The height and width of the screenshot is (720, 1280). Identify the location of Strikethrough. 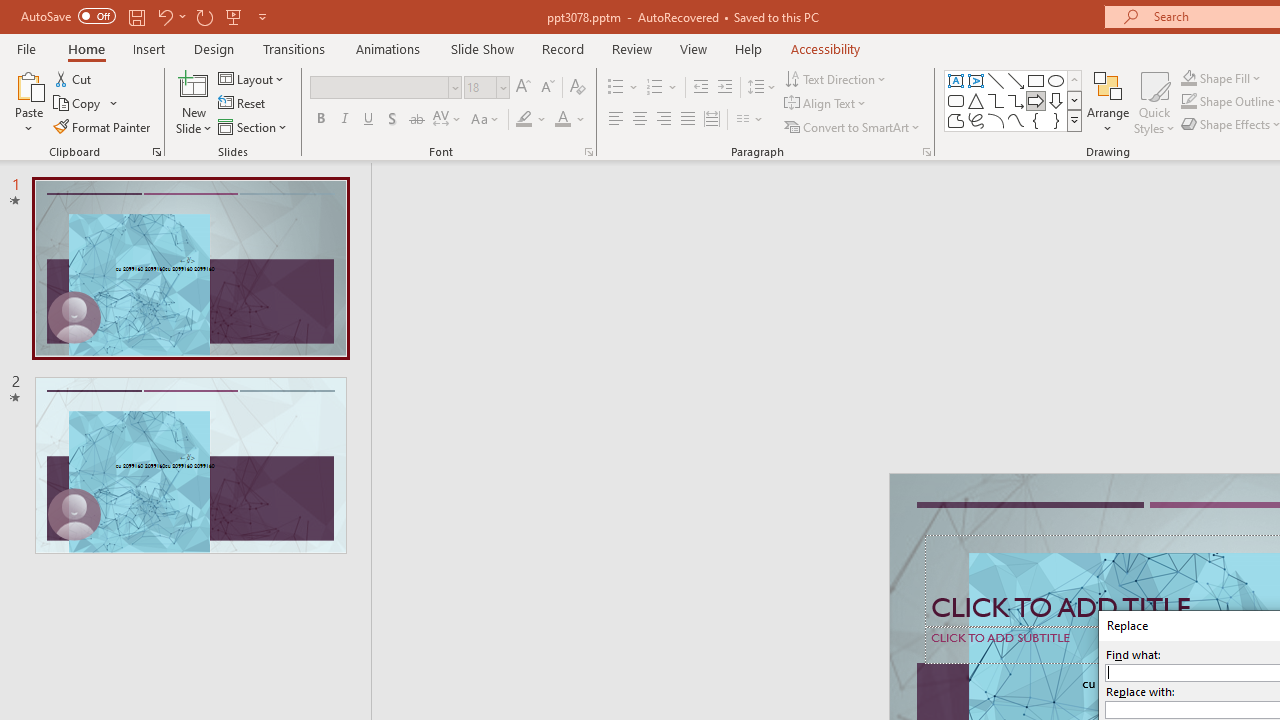
(416, 120).